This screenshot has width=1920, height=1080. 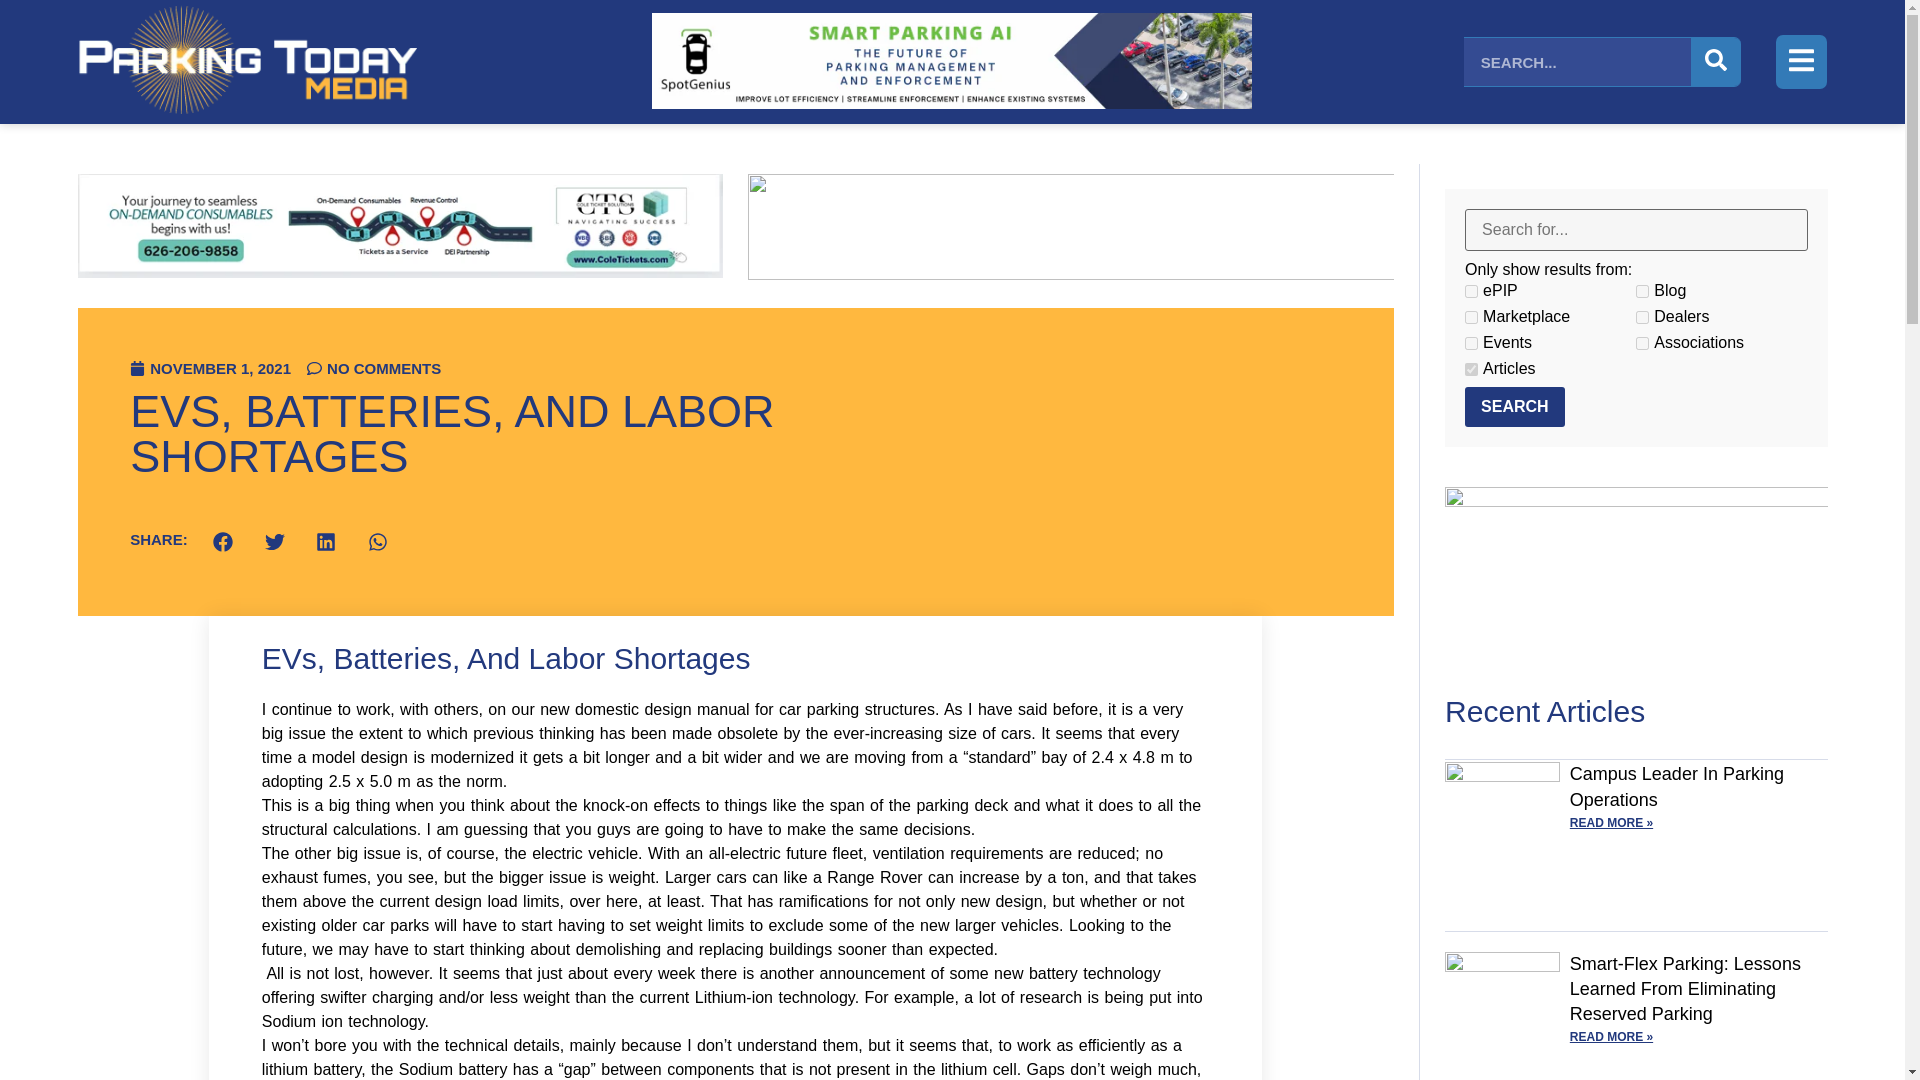 What do you see at coordinates (1642, 342) in the screenshot?
I see `Associations` at bounding box center [1642, 342].